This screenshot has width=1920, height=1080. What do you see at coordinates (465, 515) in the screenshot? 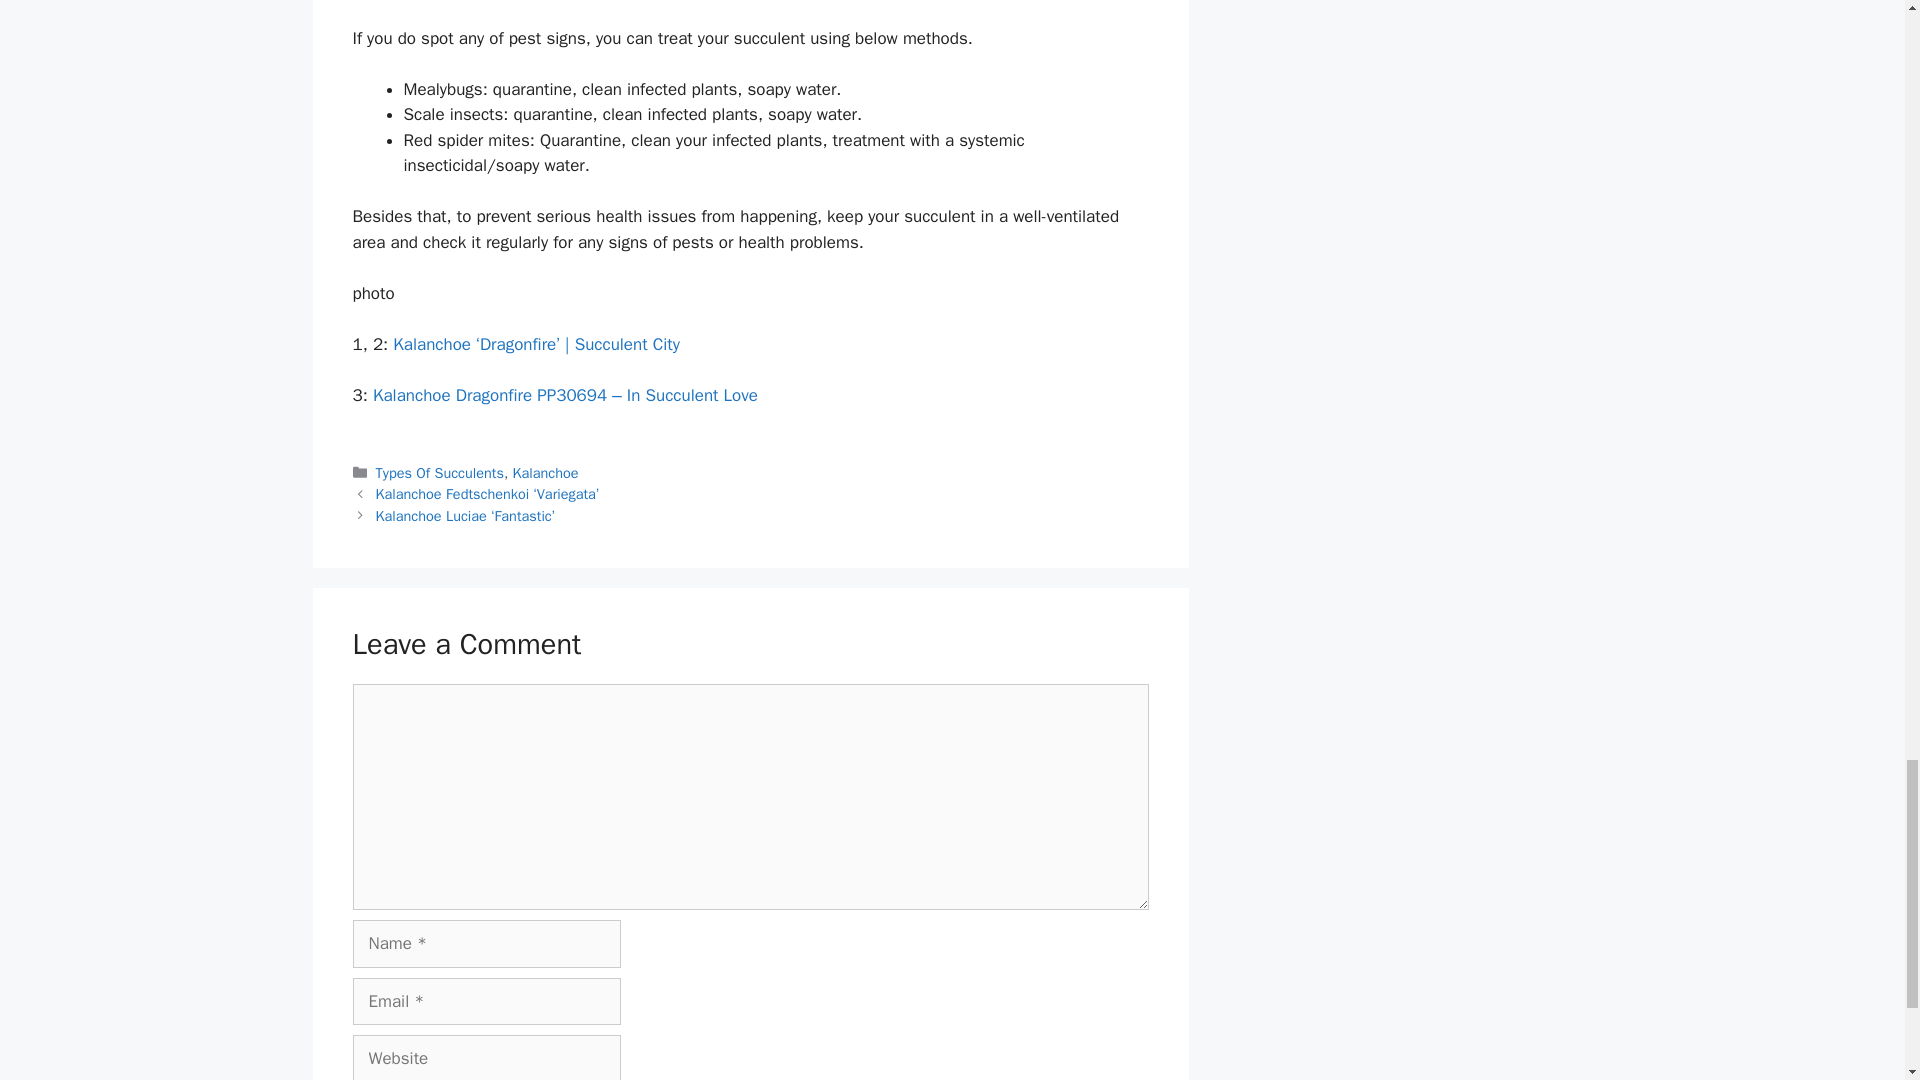
I see `Next` at bounding box center [465, 515].